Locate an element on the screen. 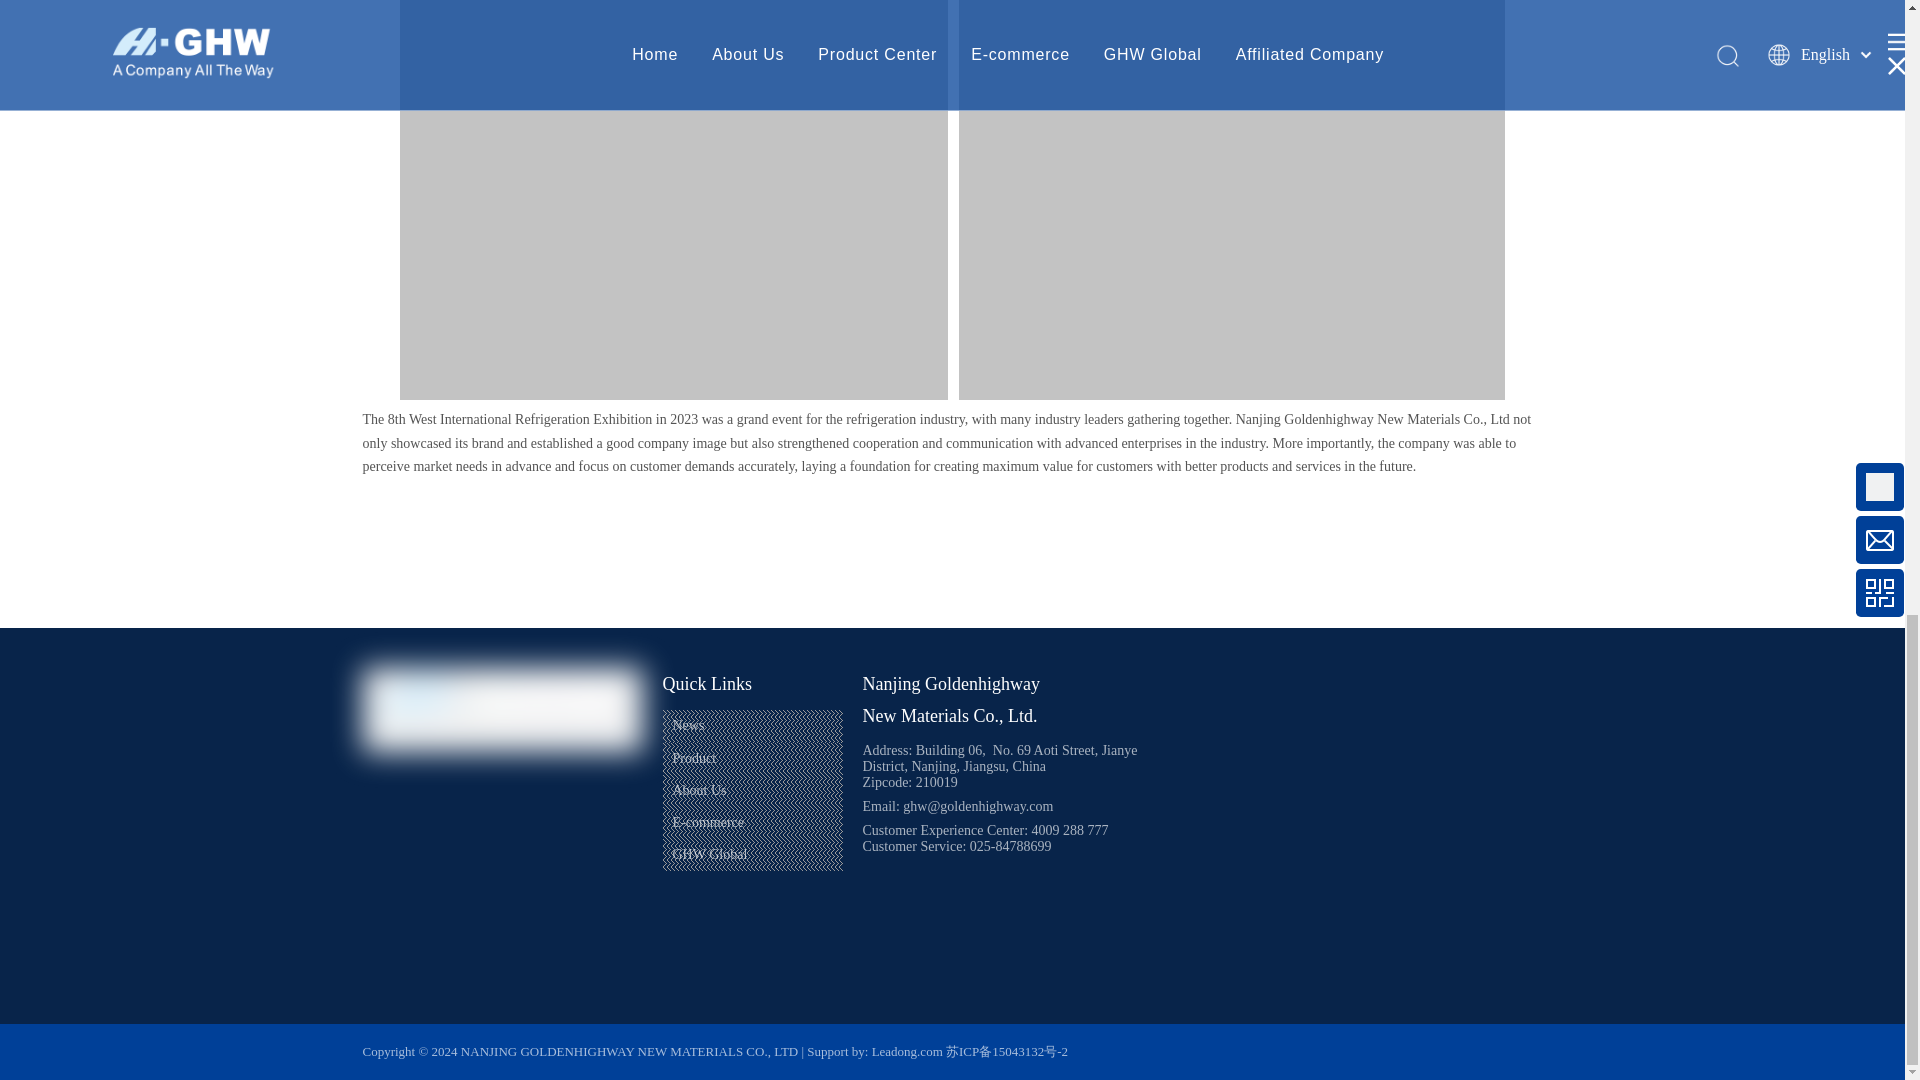 This screenshot has height=1080, width=1920. About Us is located at coordinates (698, 790).